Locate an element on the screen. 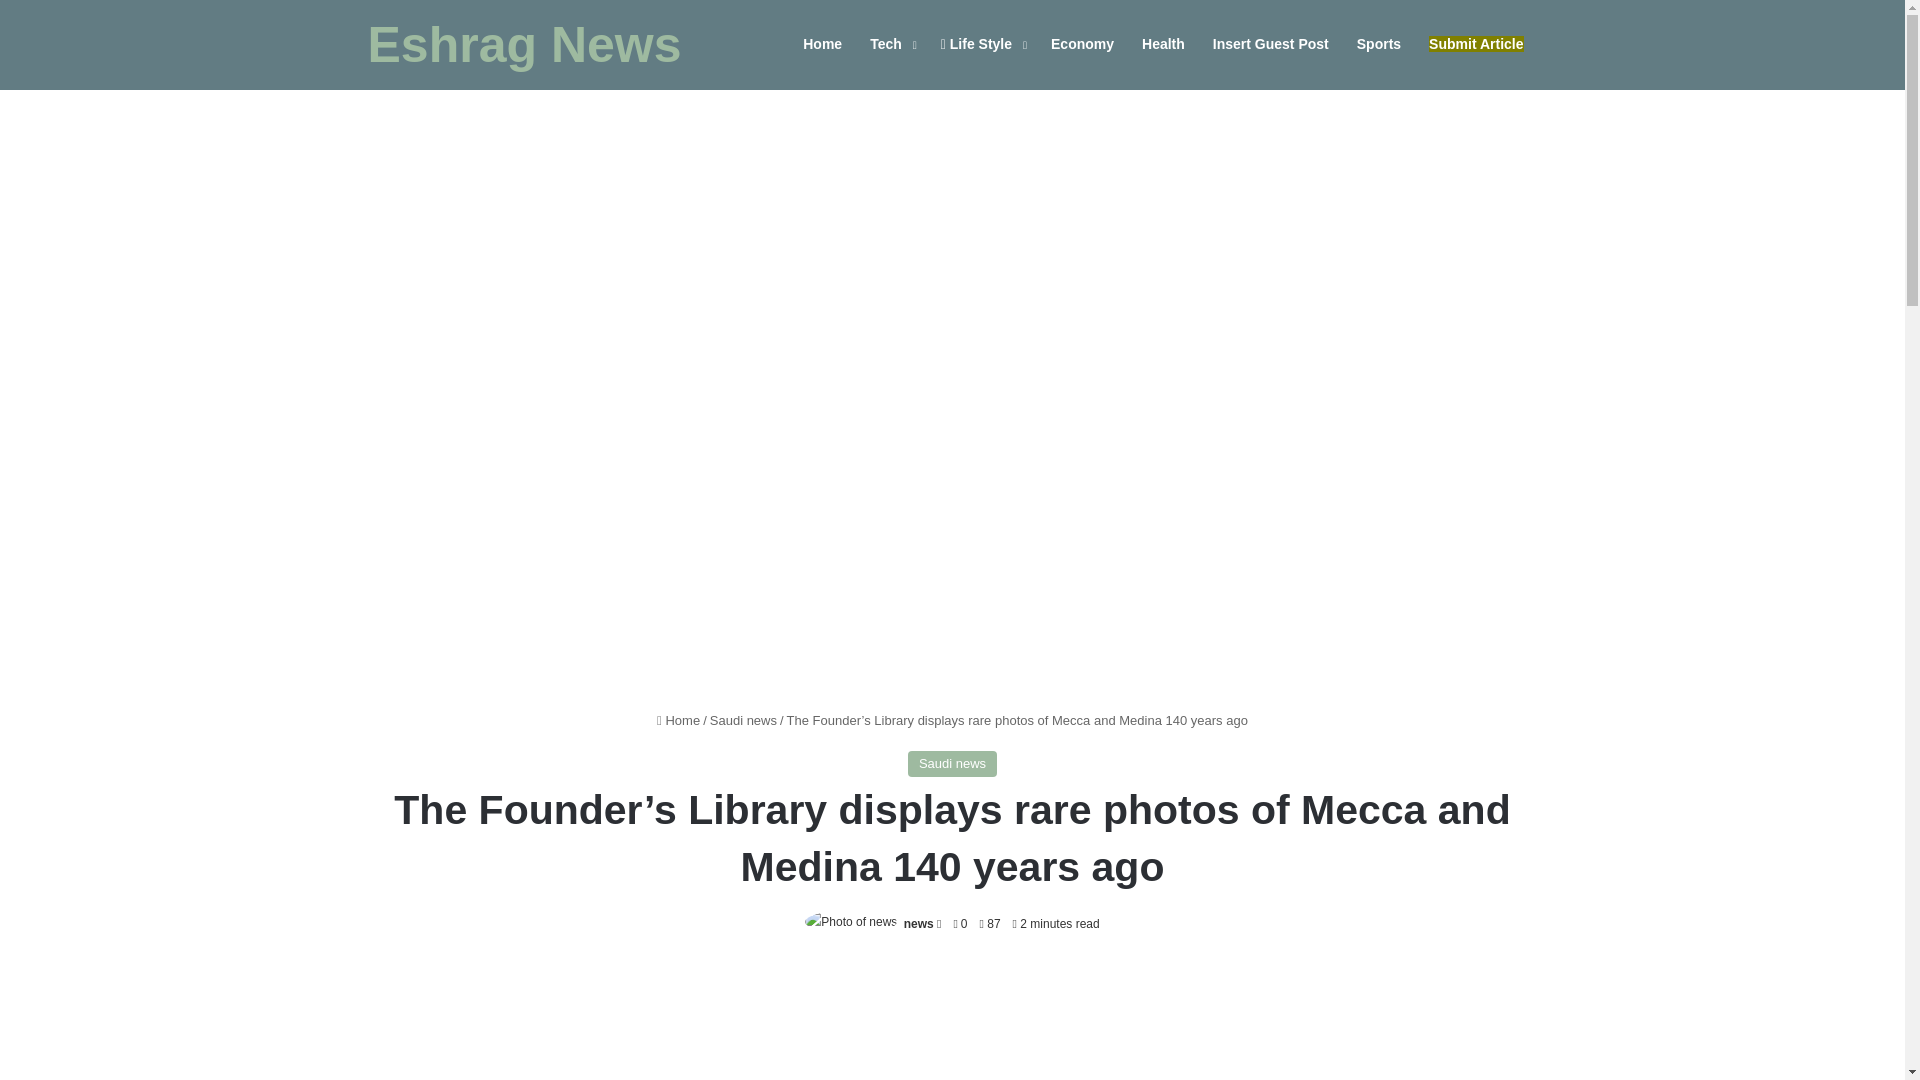 Image resolution: width=1920 pixels, height=1080 pixels. Health is located at coordinates (1163, 44).